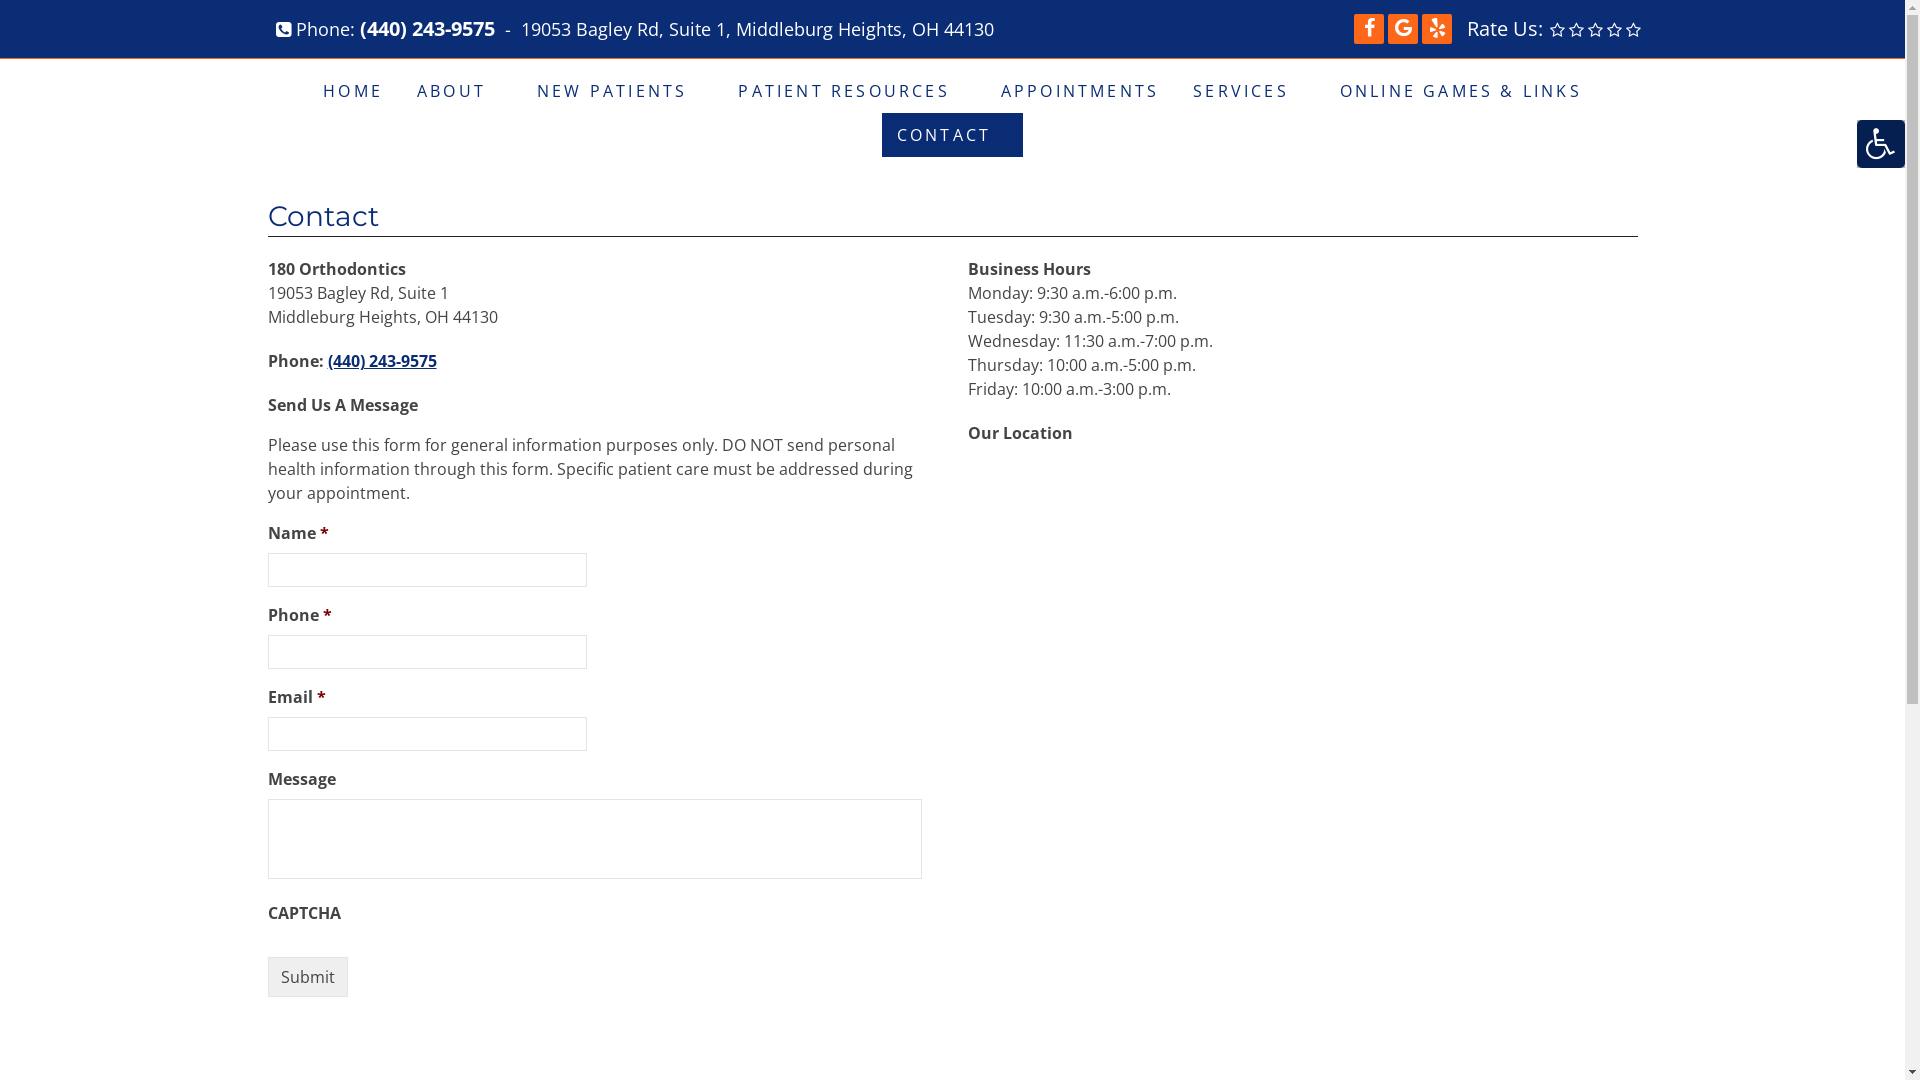  Describe the element at coordinates (460, 91) in the screenshot. I see `ABOUT` at that location.